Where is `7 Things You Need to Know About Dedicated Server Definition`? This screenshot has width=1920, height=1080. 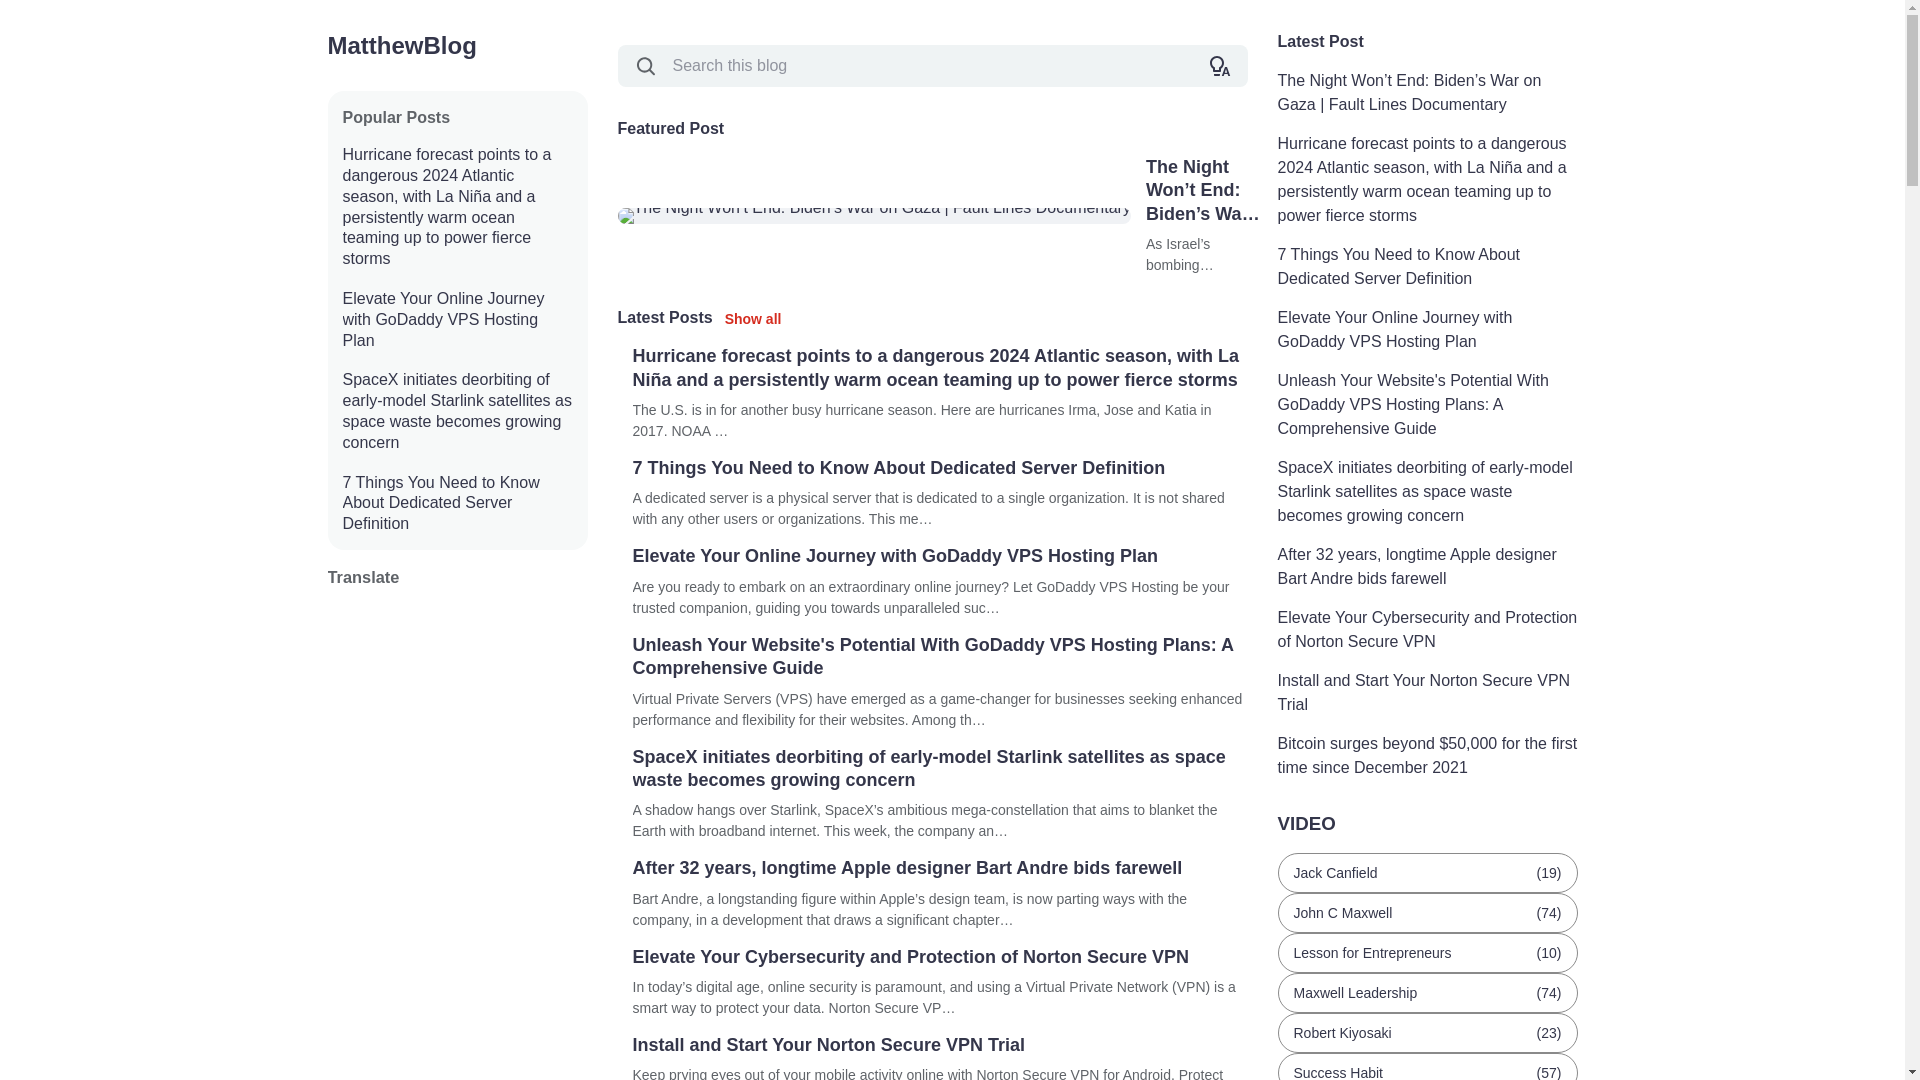 7 Things You Need to Know About Dedicated Server Definition is located at coordinates (456, 504).